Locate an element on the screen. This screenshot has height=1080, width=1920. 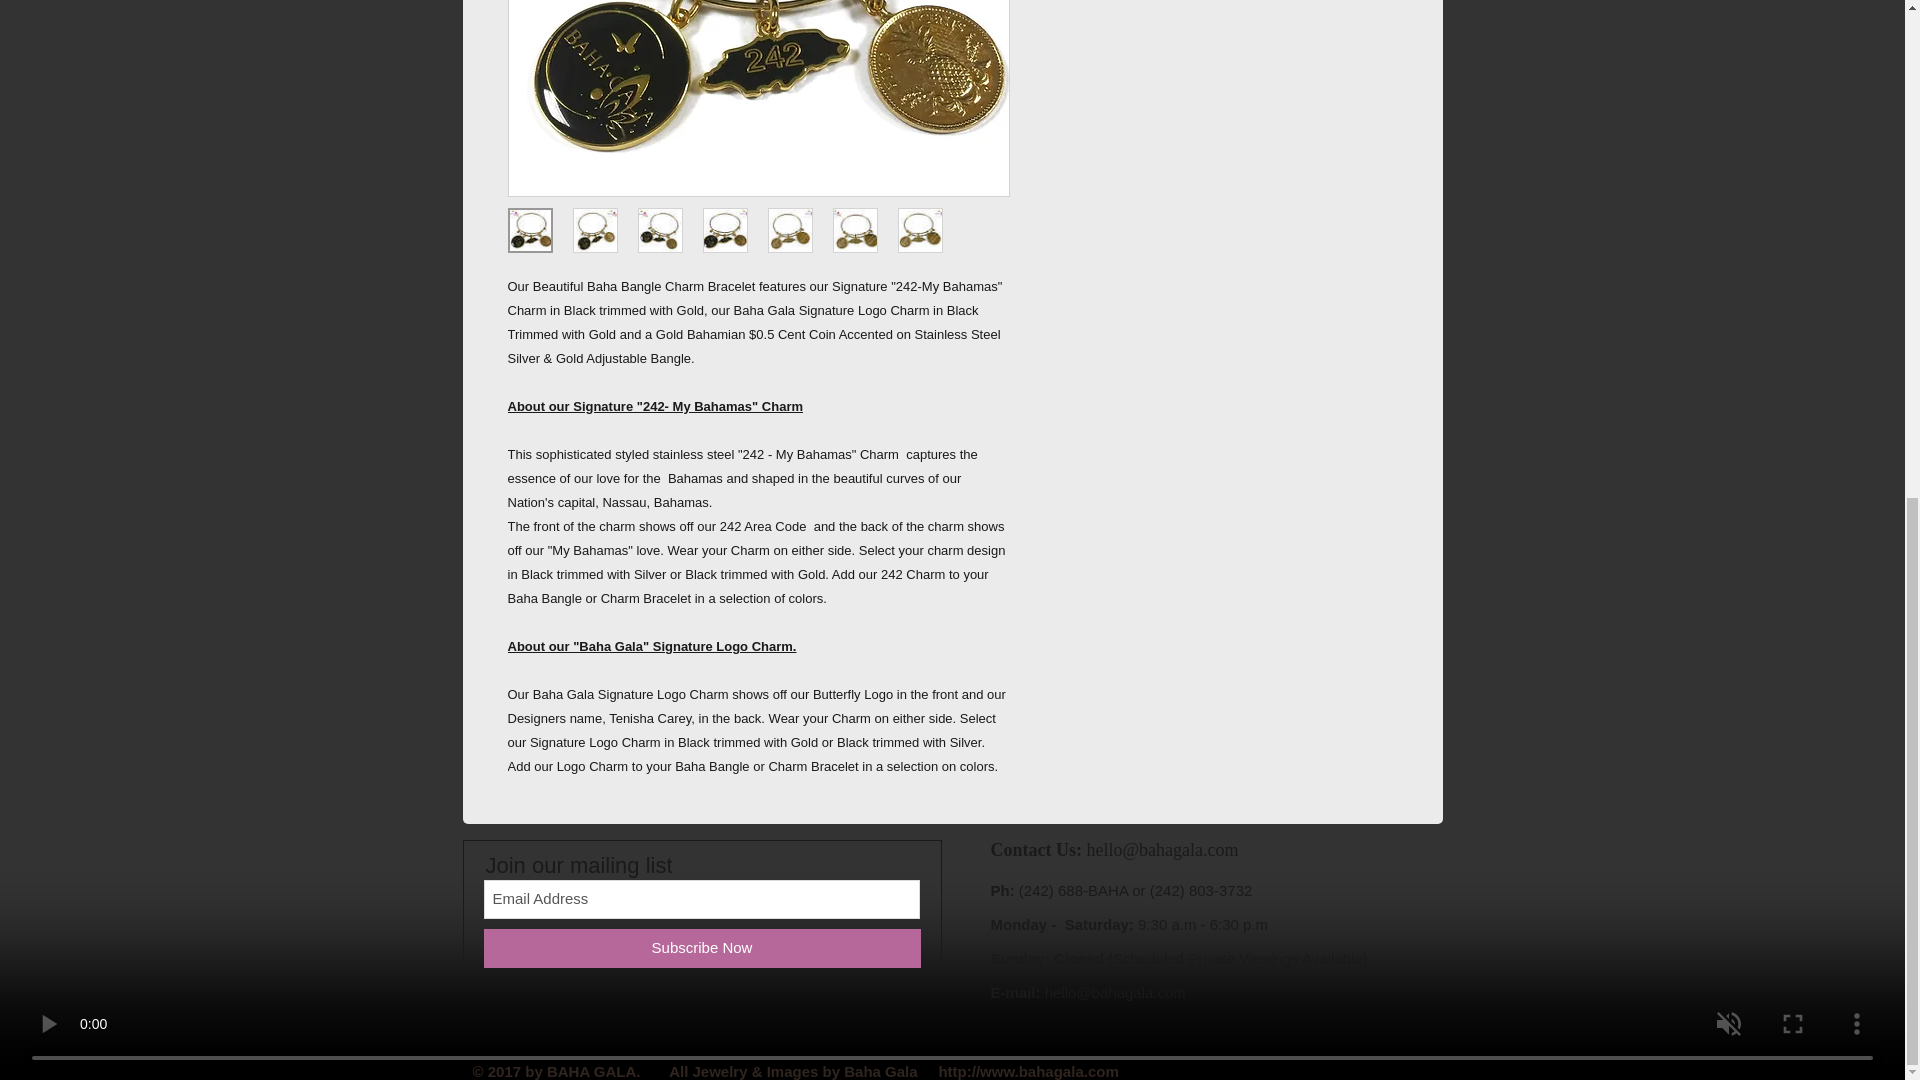
Subscribe Now is located at coordinates (702, 948).